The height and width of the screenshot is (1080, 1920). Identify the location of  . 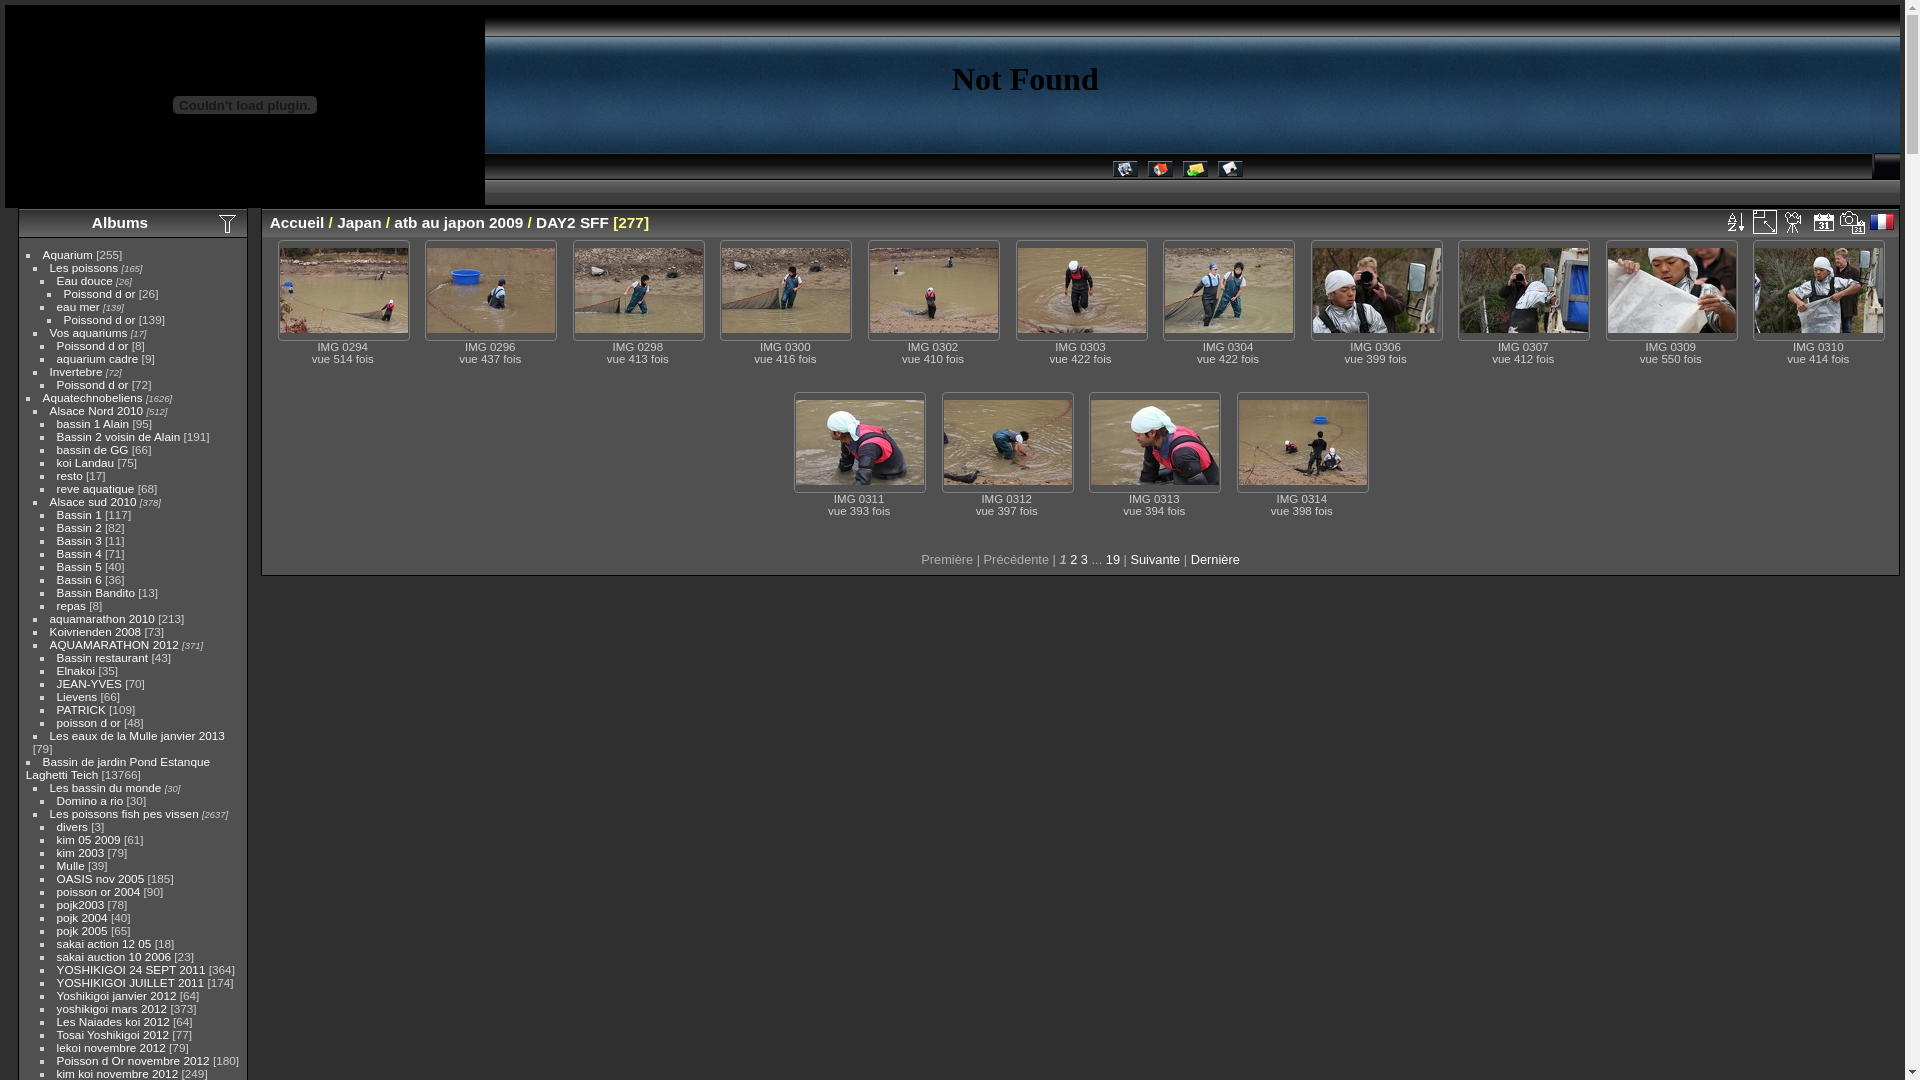
(1884, 222).